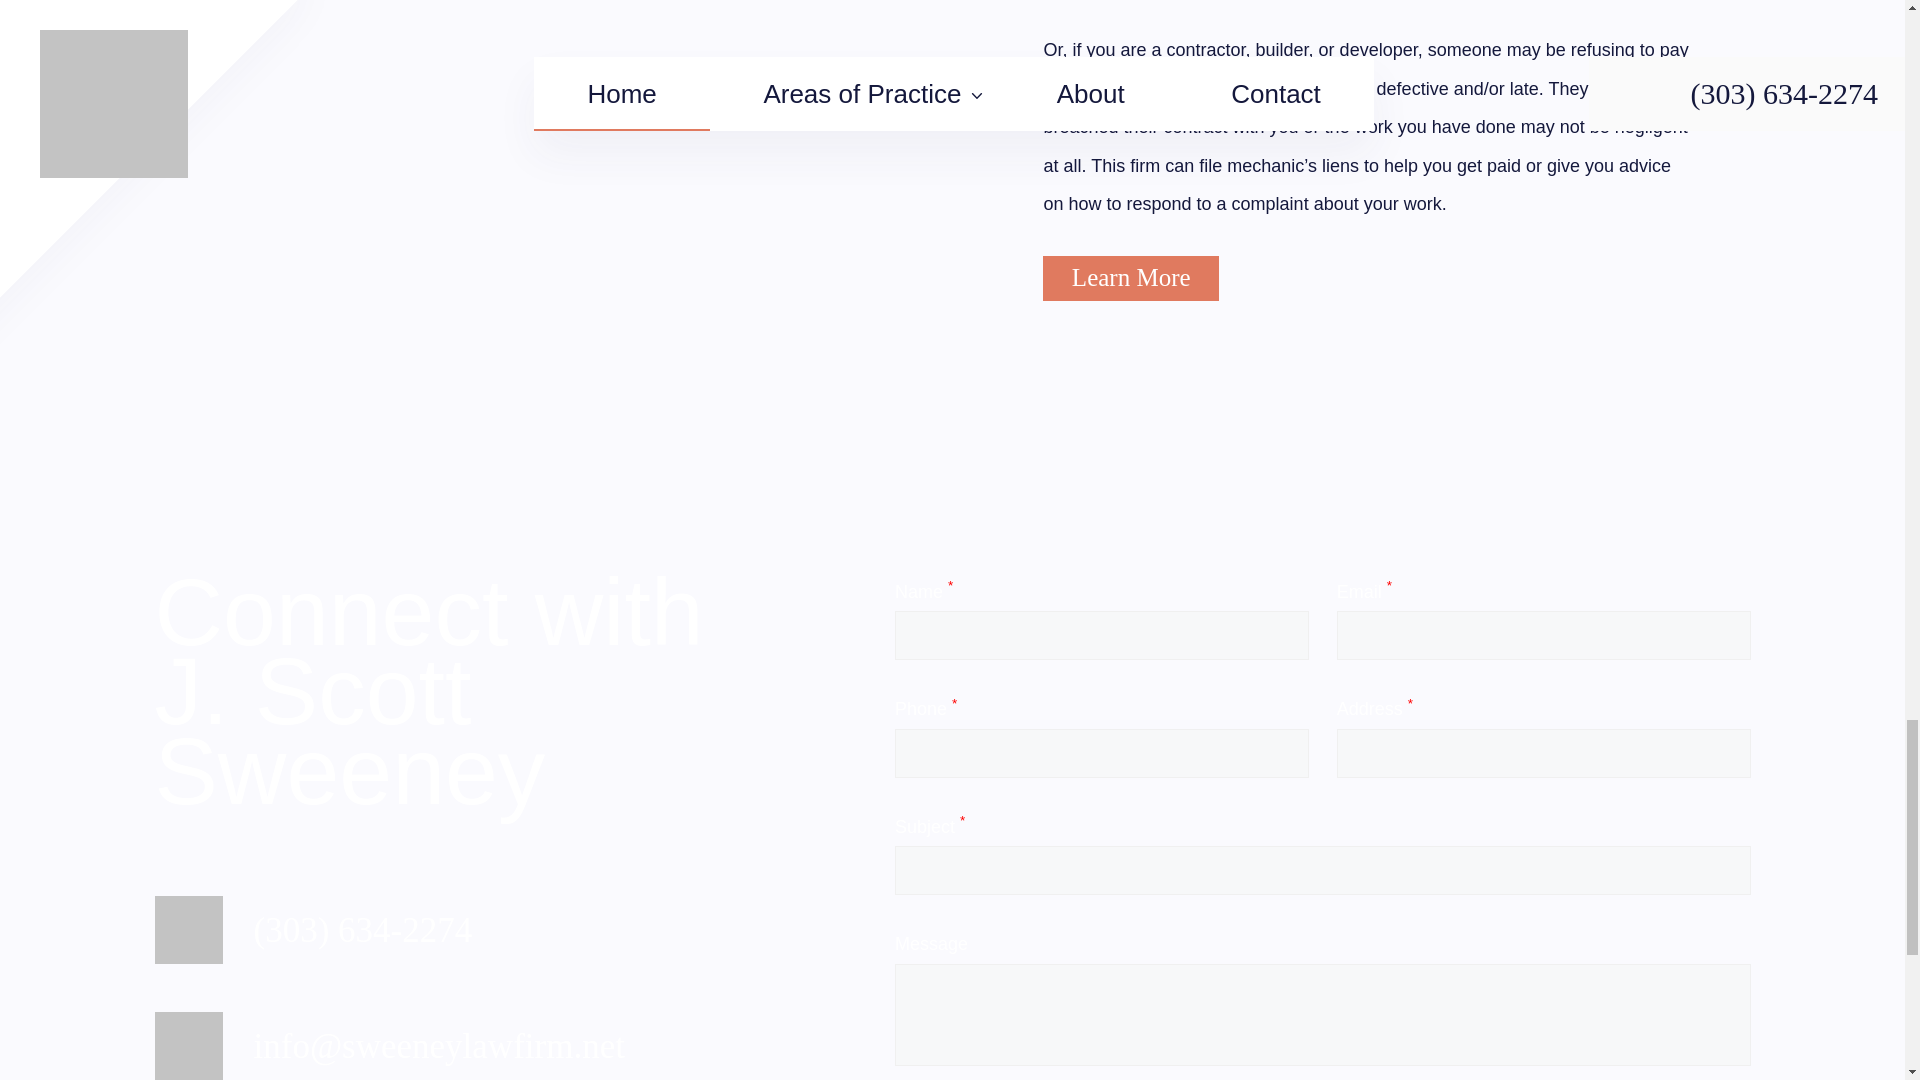 The height and width of the screenshot is (1080, 1920). Describe the element at coordinates (188, 930) in the screenshot. I see `phone-icon` at that location.